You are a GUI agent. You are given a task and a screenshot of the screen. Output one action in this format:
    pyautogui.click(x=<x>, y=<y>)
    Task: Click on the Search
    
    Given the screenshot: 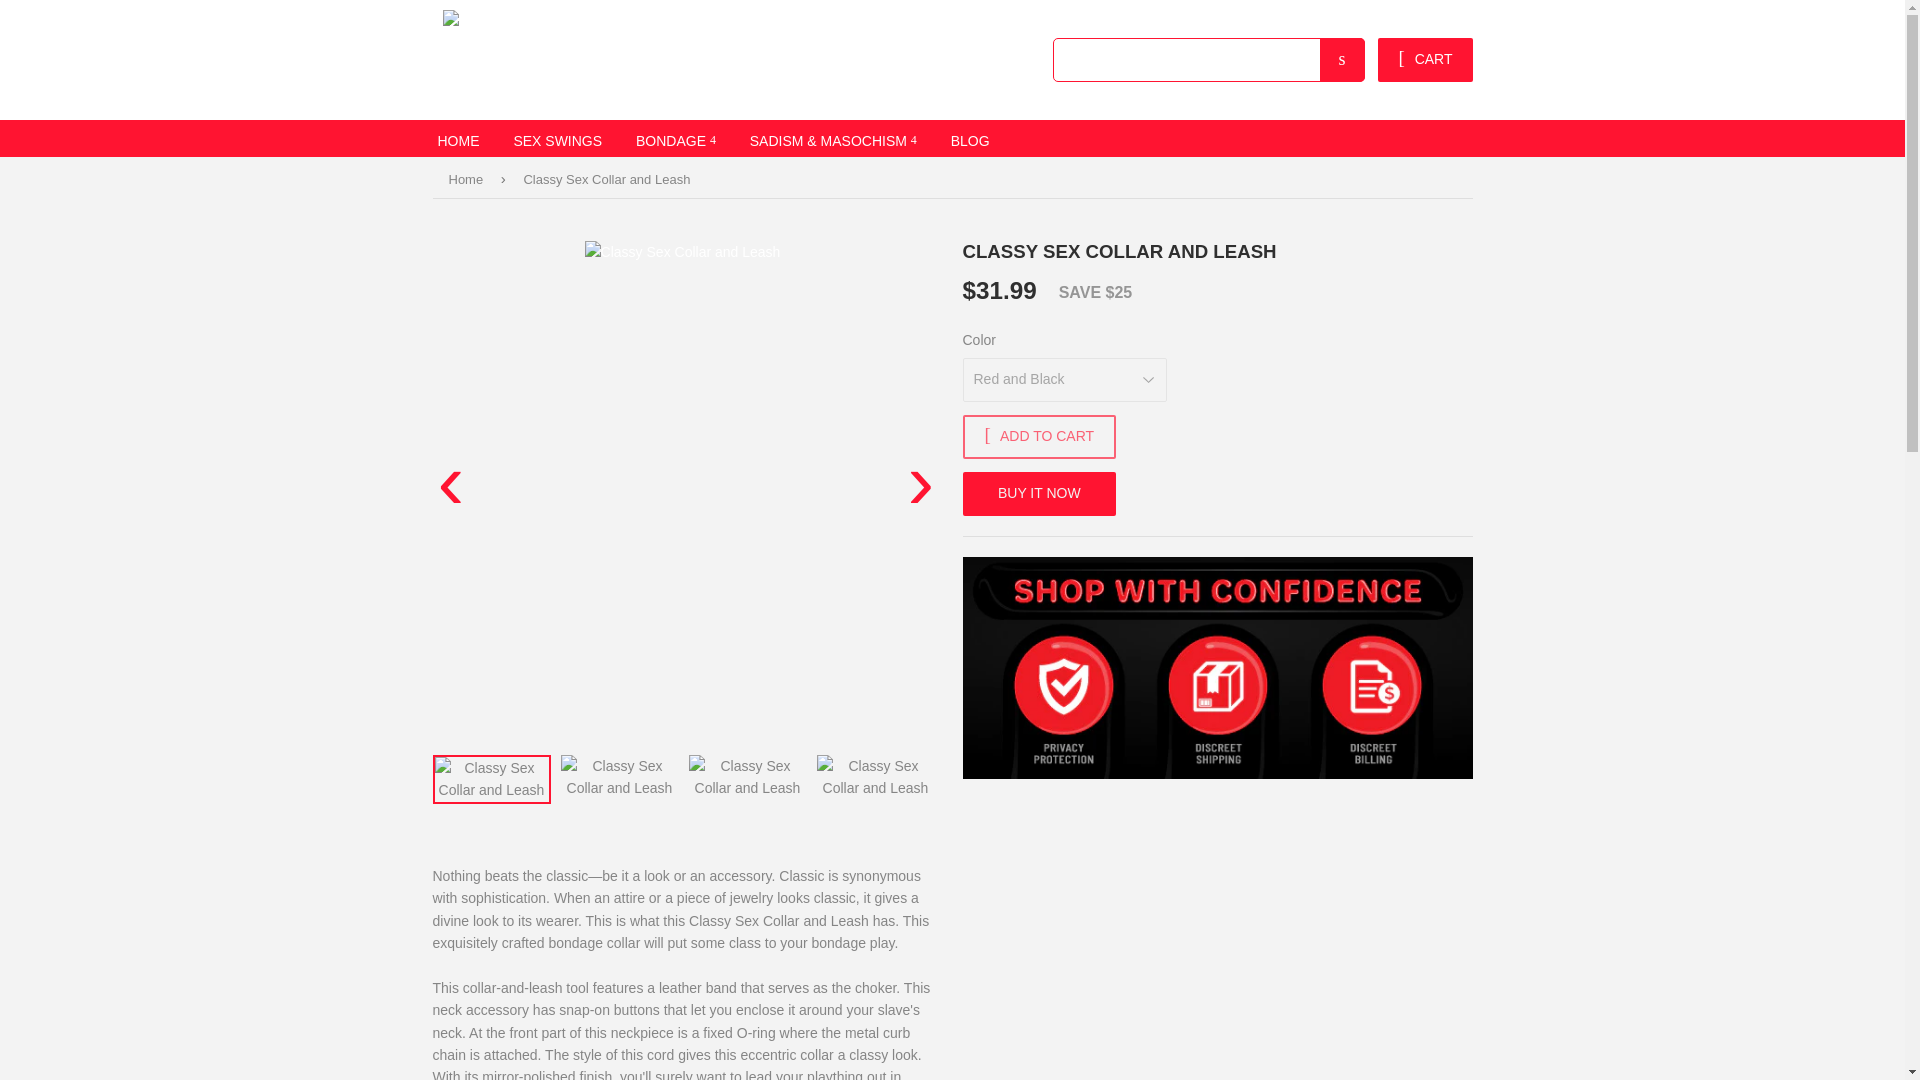 What is the action you would take?
    pyautogui.click(x=1342, y=60)
    